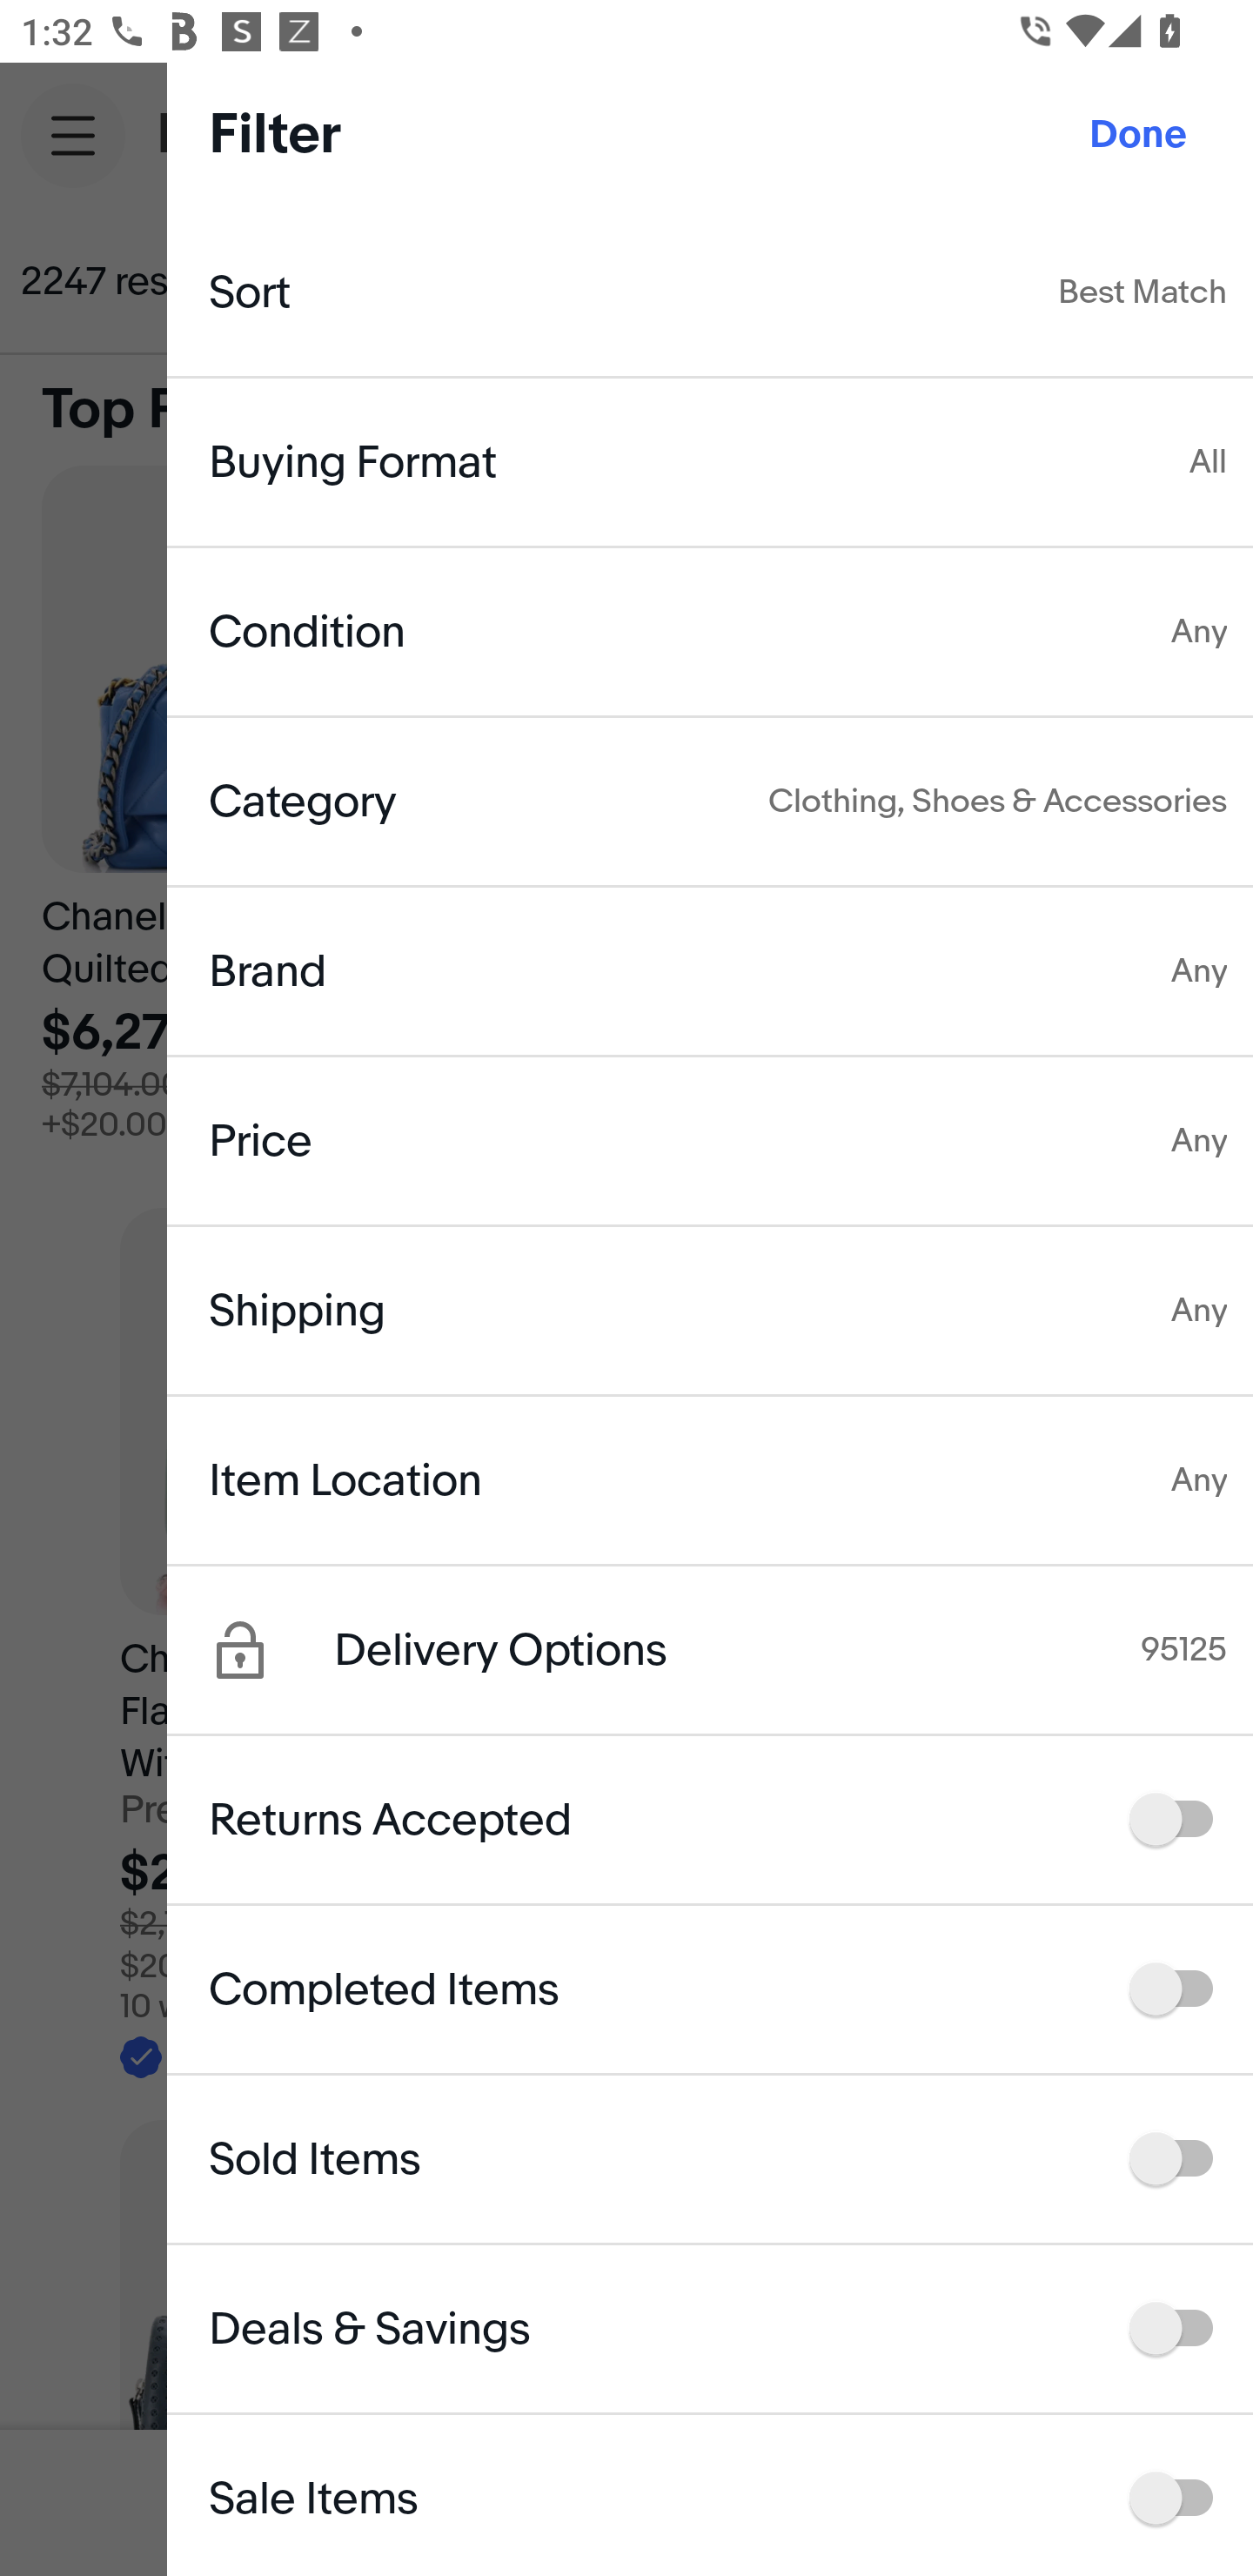 This screenshot has width=1253, height=2576. What do you see at coordinates (271, 1650) in the screenshot?
I see `Lock Delivery Options refinement` at bounding box center [271, 1650].